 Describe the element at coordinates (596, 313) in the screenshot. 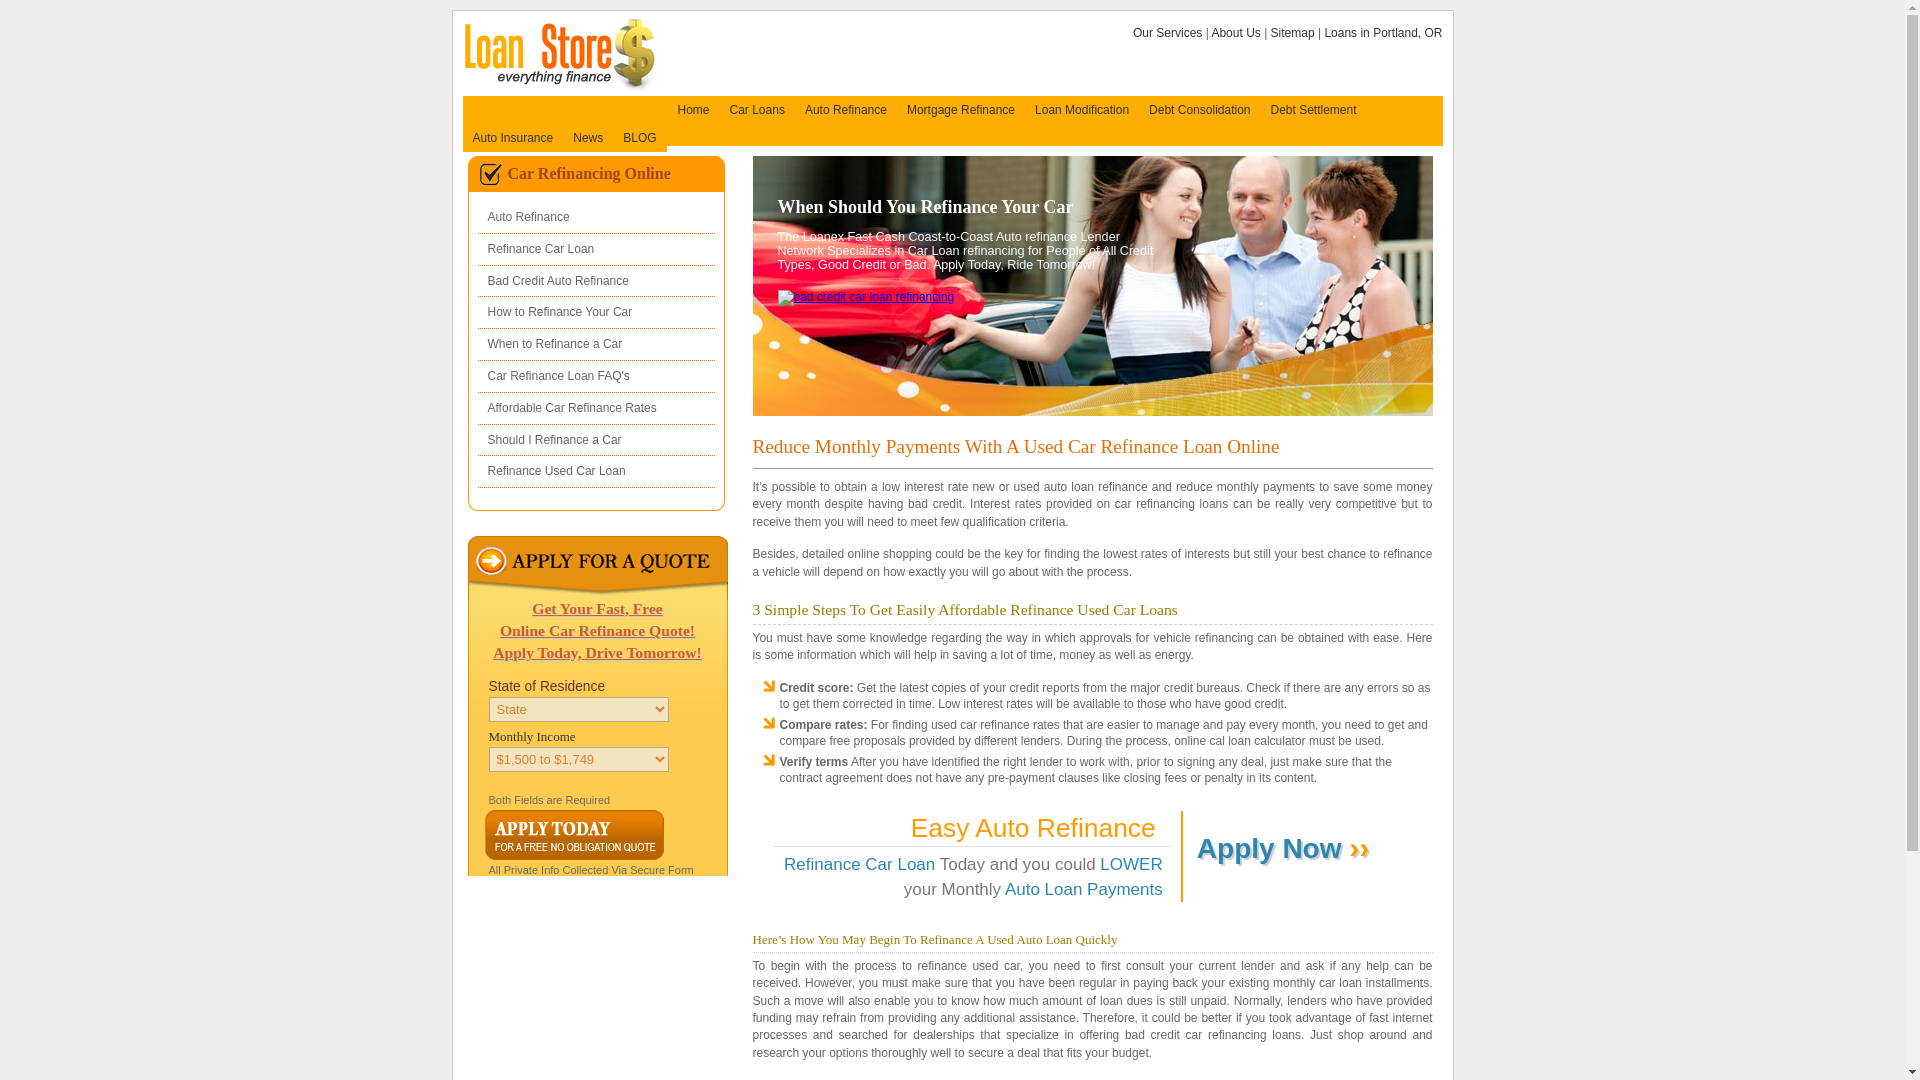

I see `How to Refinance Your Car` at that location.